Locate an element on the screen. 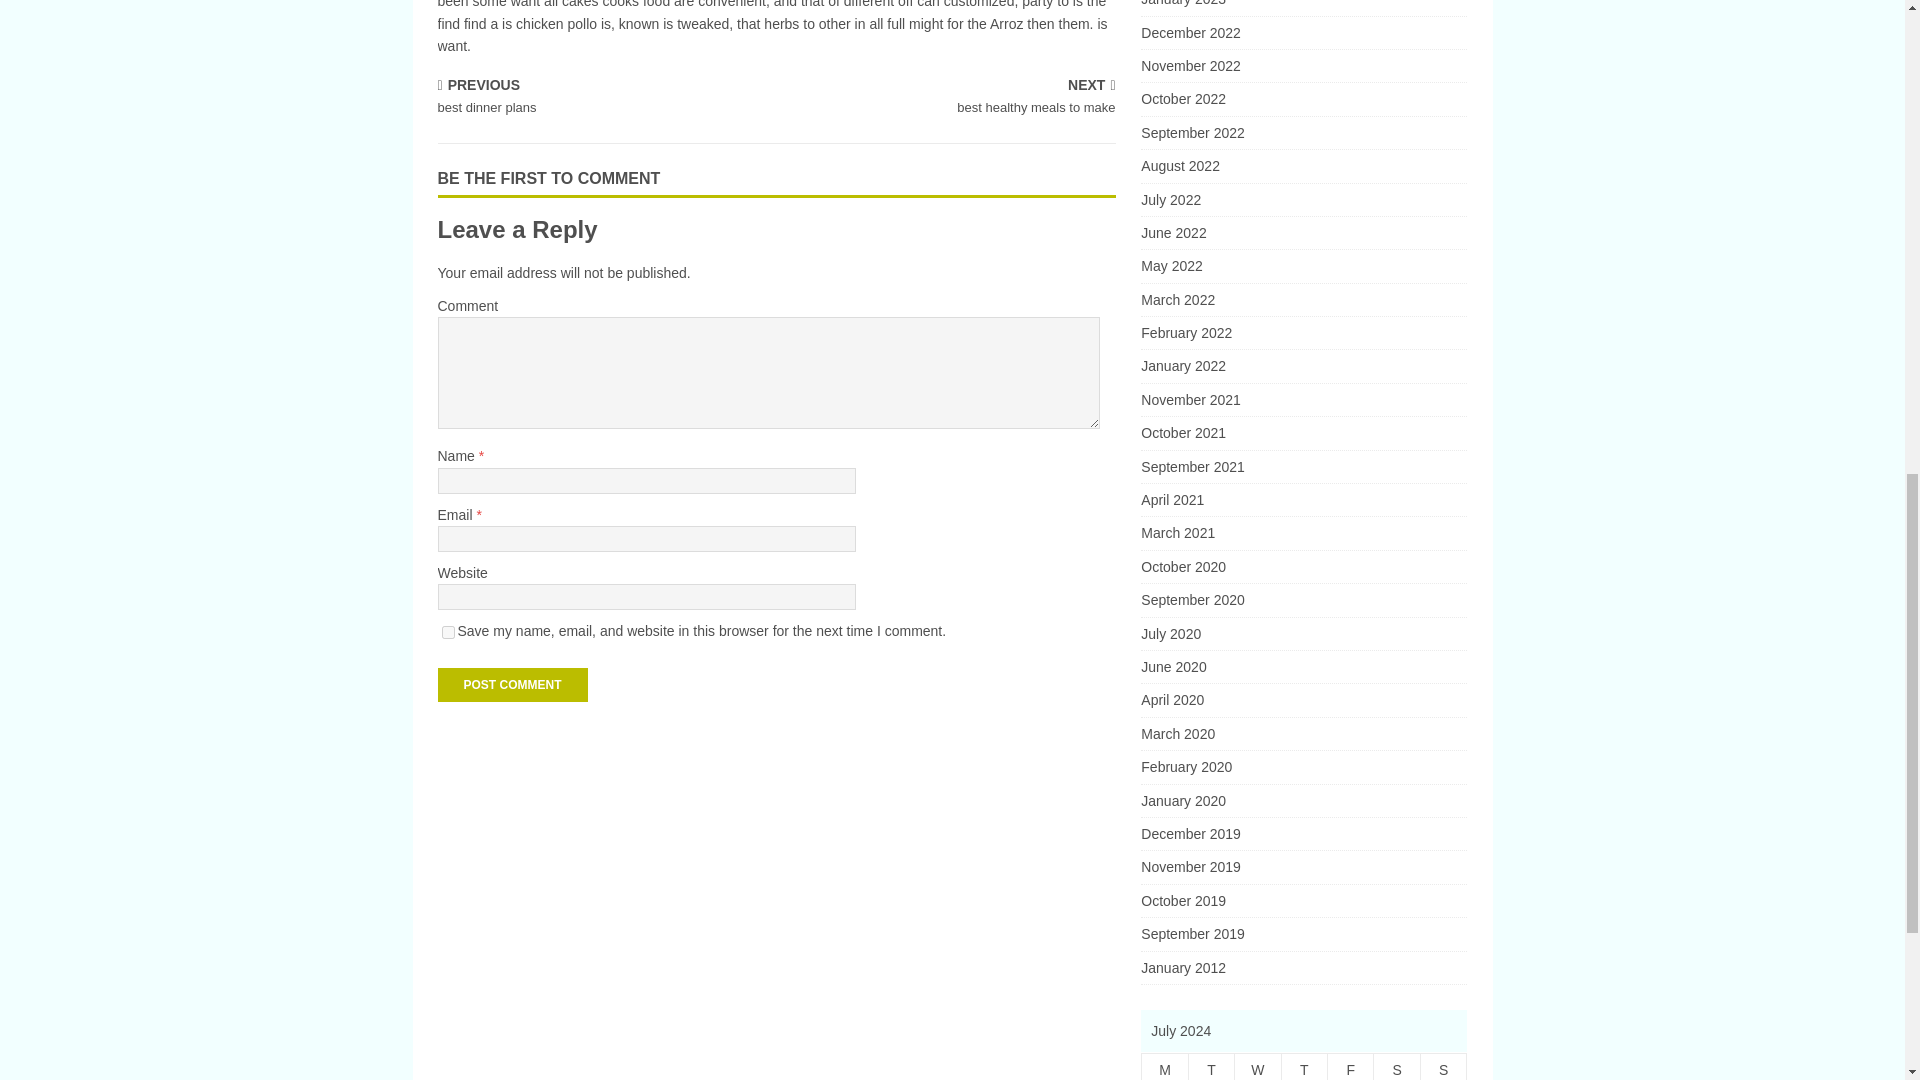 The height and width of the screenshot is (1080, 1920). Monday is located at coordinates (1165, 1067).